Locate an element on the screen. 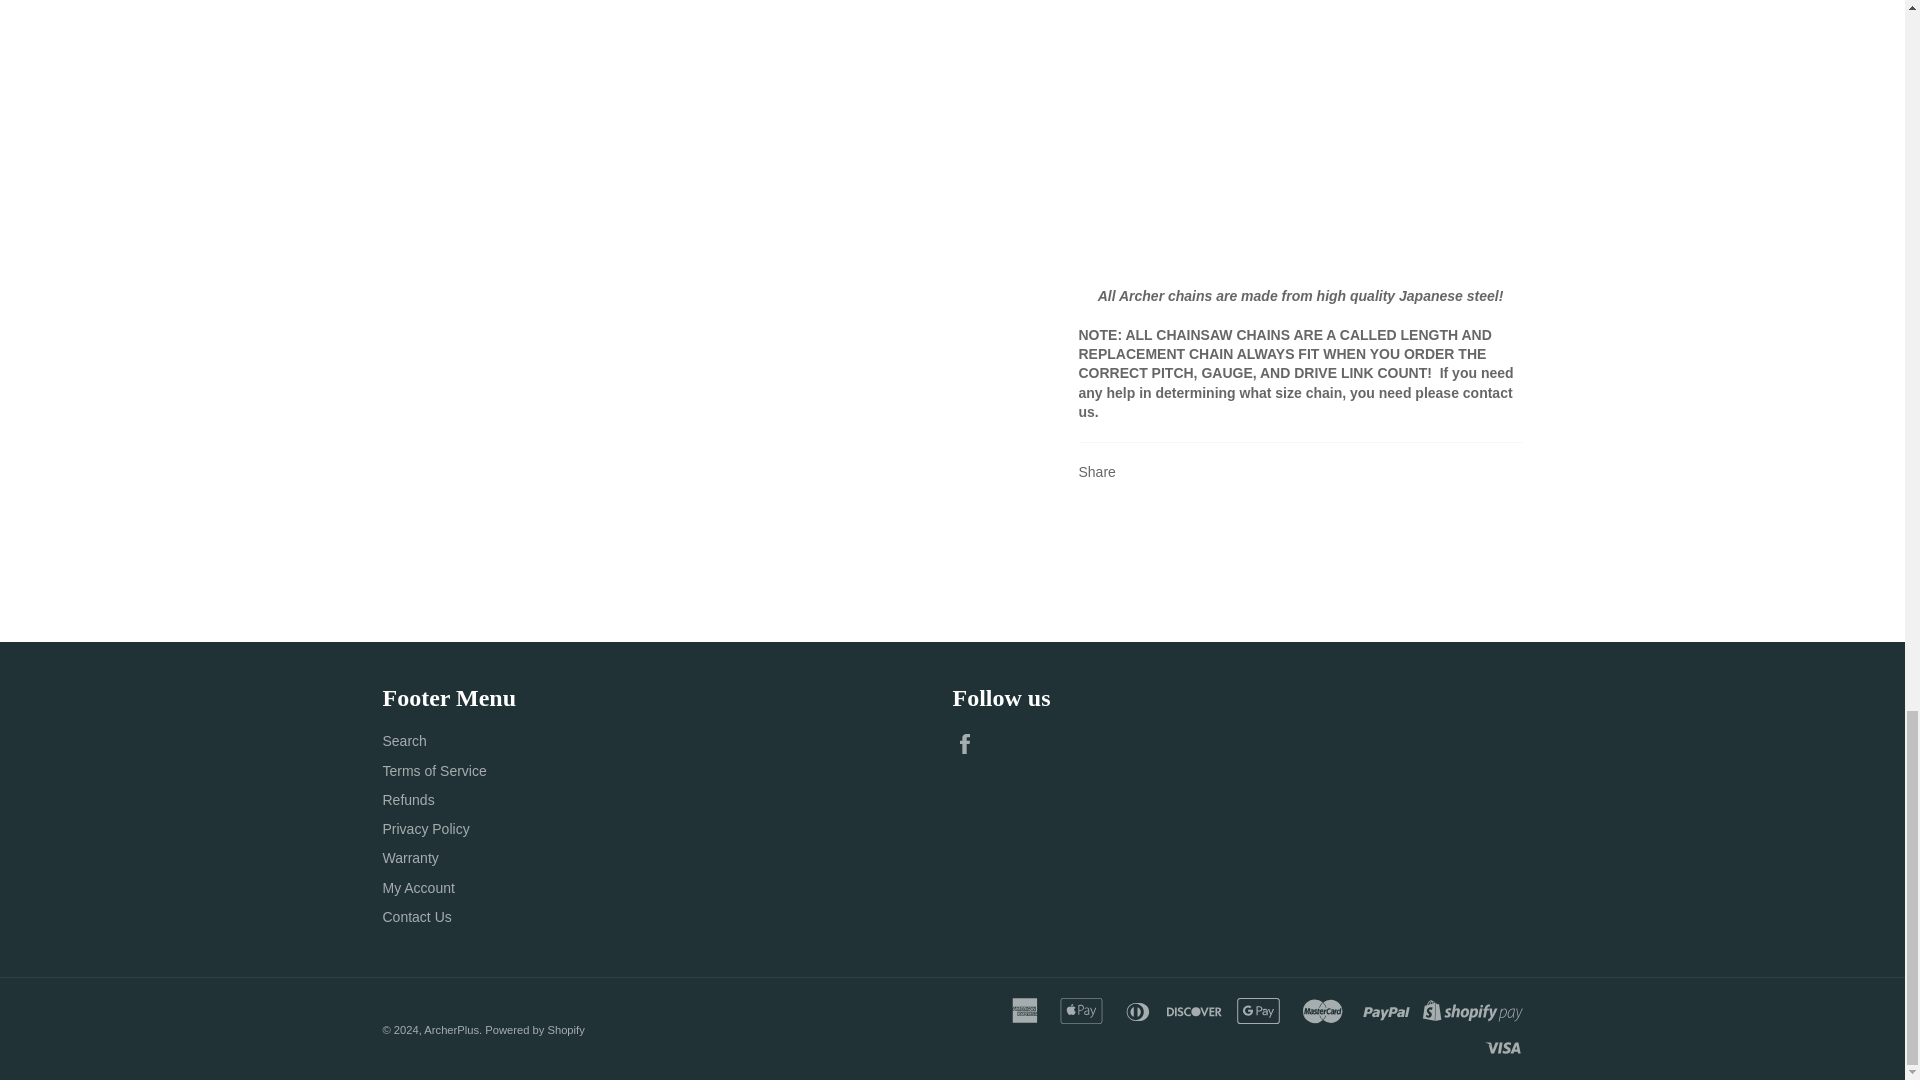  Terms of Service is located at coordinates (434, 770).